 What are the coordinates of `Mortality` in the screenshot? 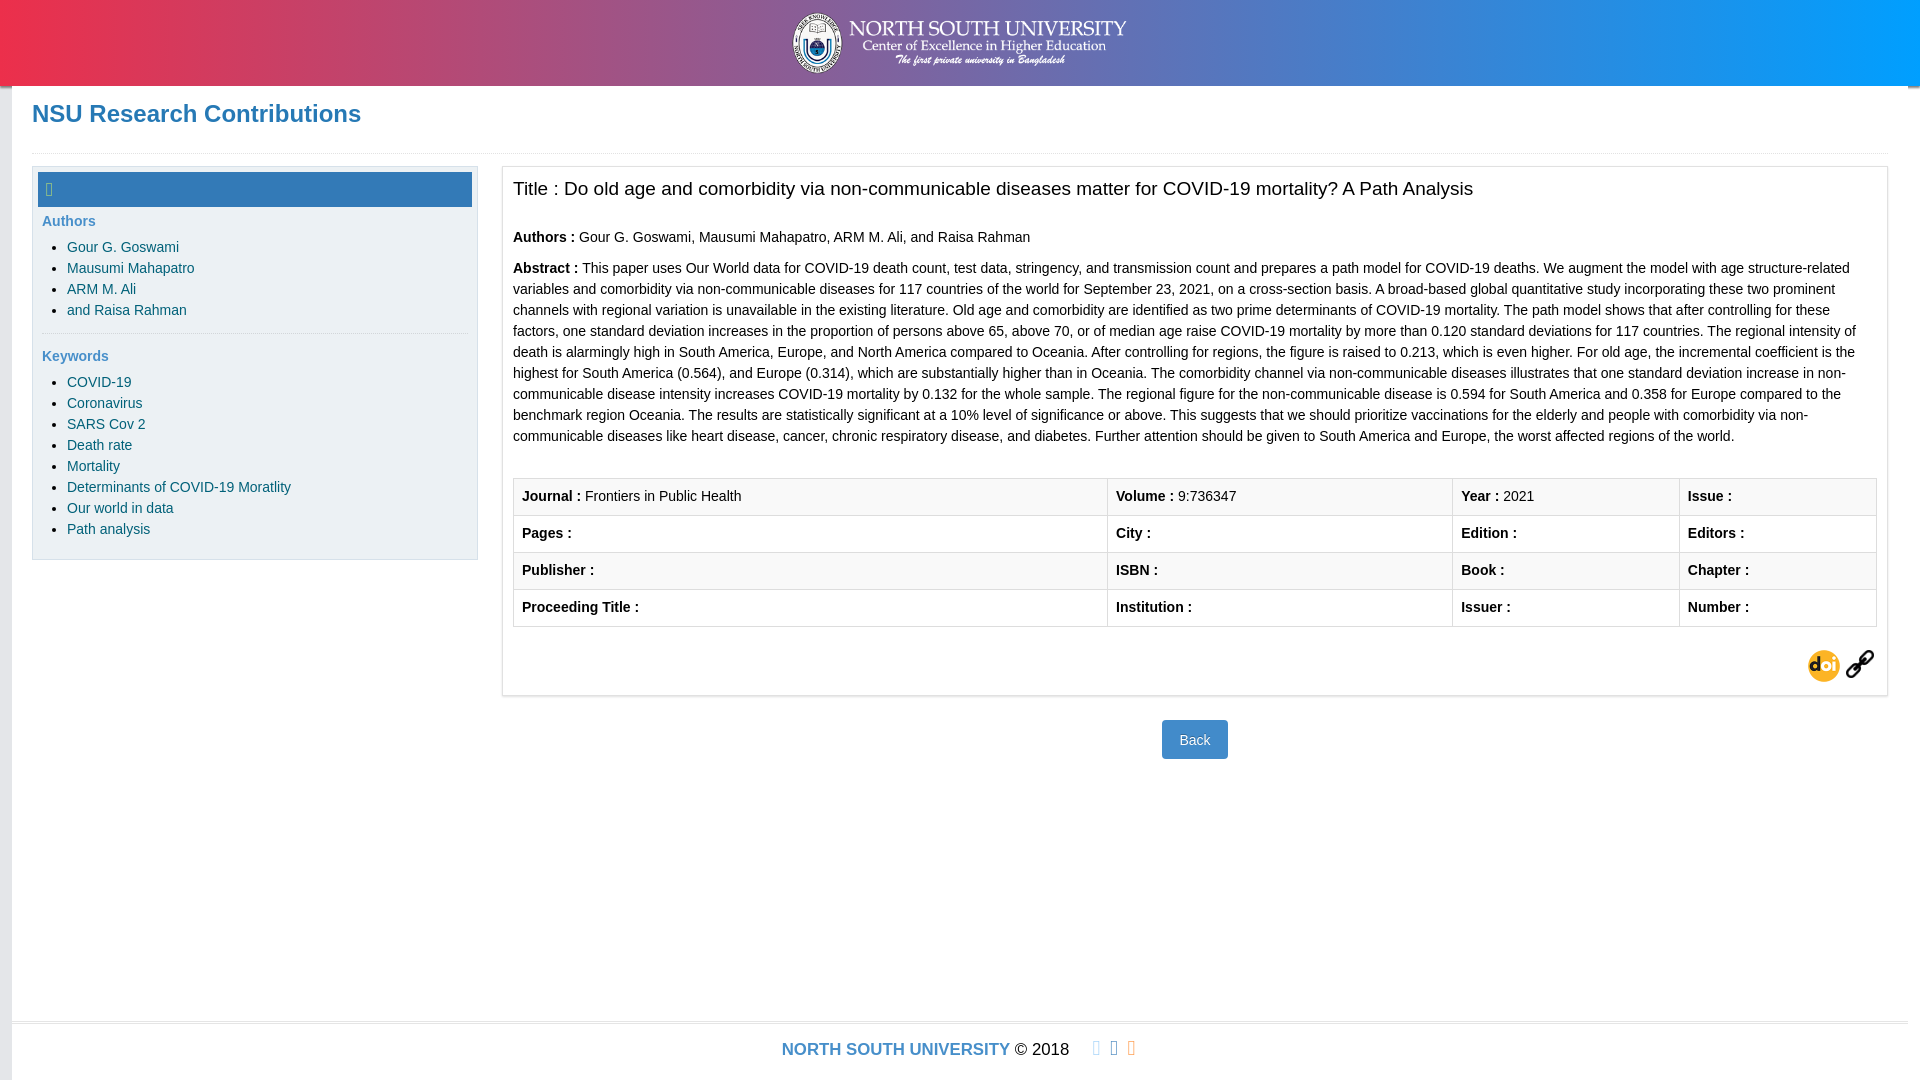 It's located at (93, 466).